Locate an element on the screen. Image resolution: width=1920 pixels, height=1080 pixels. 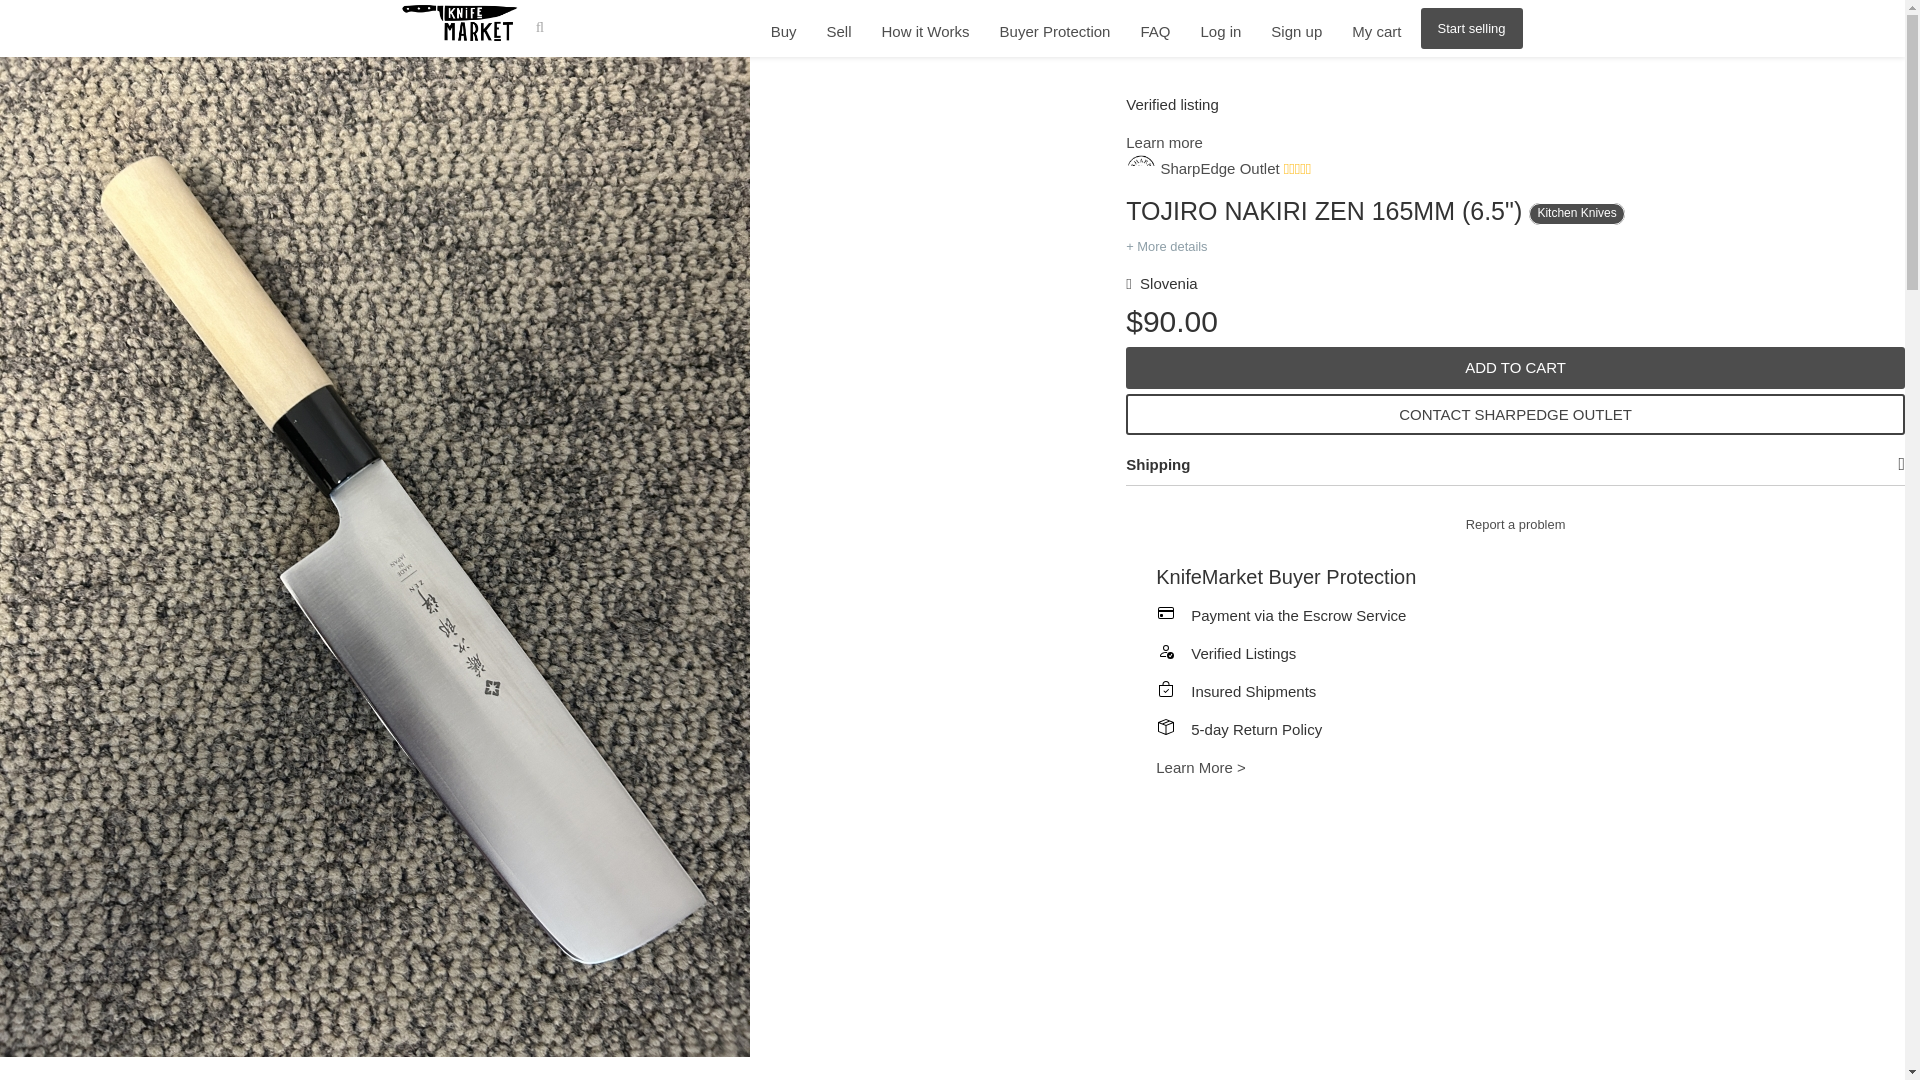
Kitchen Knives is located at coordinates (1576, 210).